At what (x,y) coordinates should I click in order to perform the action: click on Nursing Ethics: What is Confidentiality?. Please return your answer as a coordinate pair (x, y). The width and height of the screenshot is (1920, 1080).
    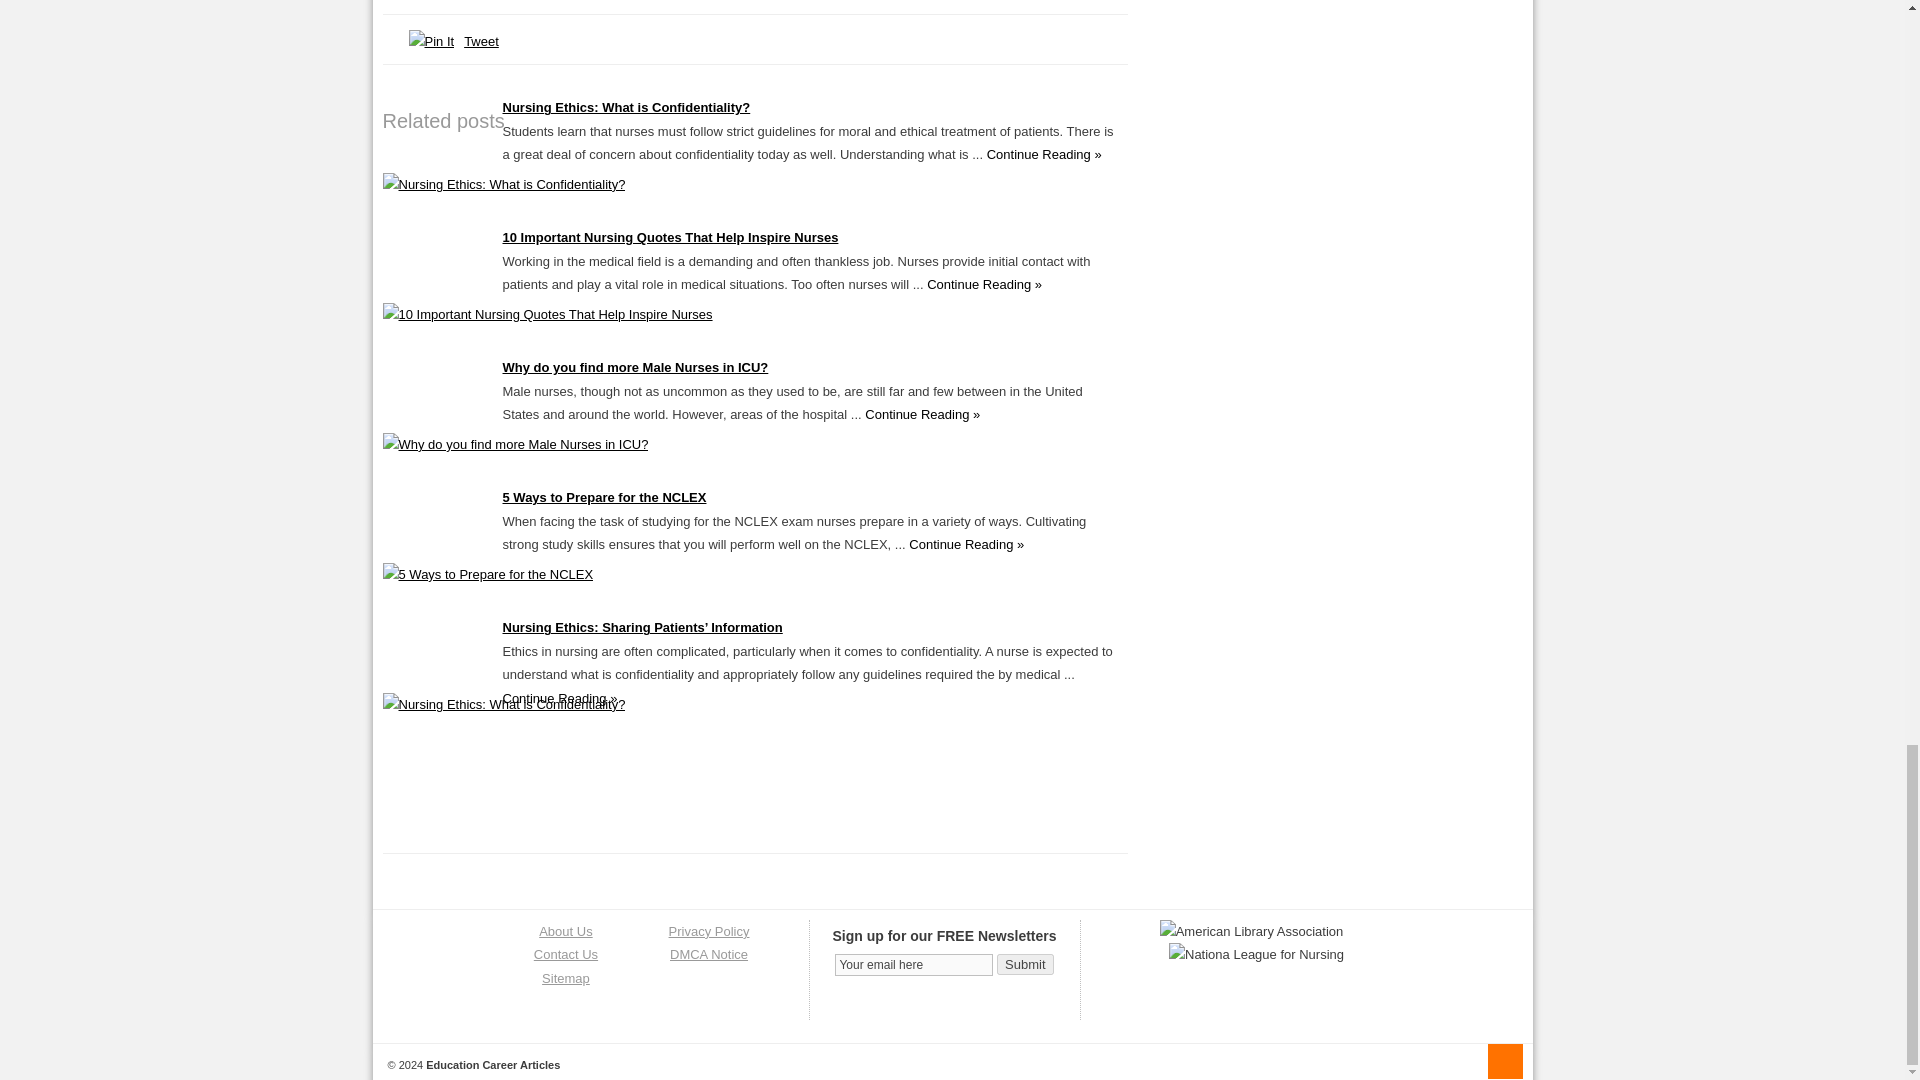
    Looking at the image, I should click on (626, 107).